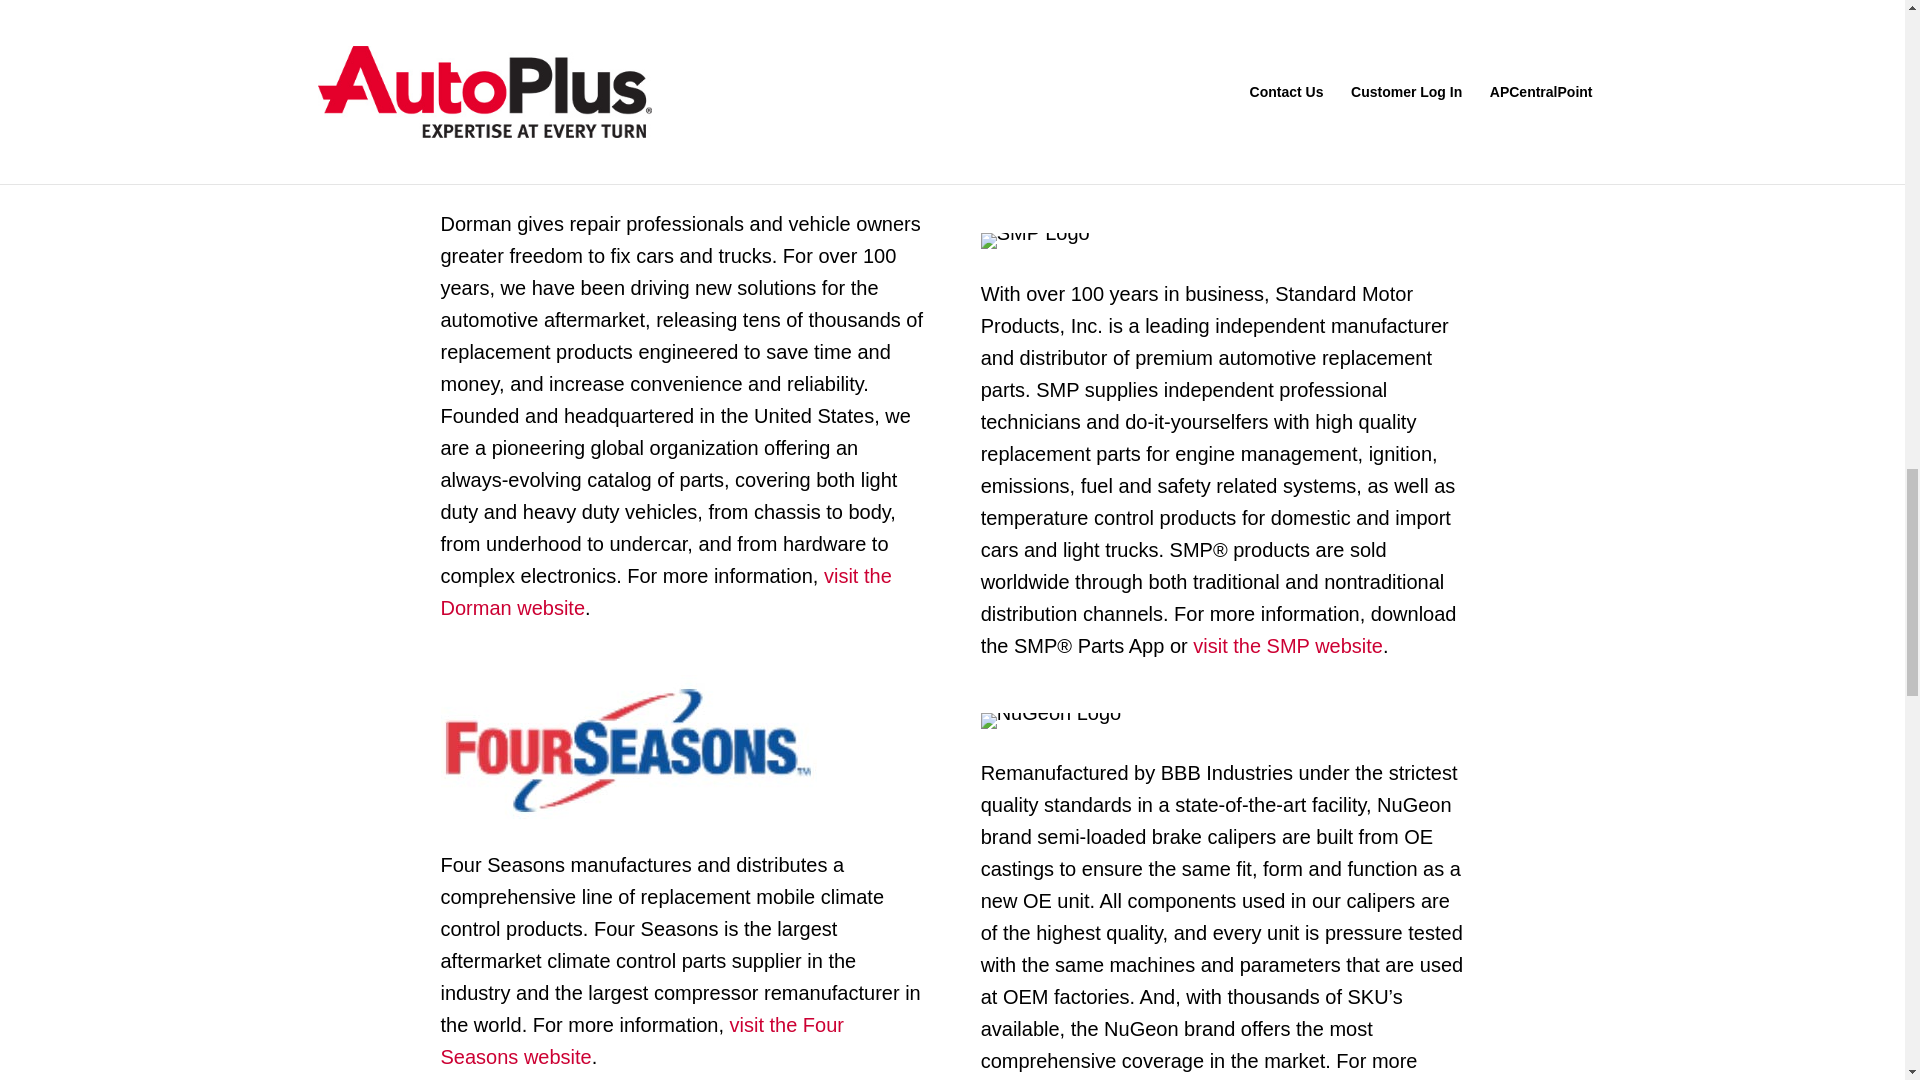  Describe the element at coordinates (530, 96) in the screenshot. I see `visit the Wix website` at that location.